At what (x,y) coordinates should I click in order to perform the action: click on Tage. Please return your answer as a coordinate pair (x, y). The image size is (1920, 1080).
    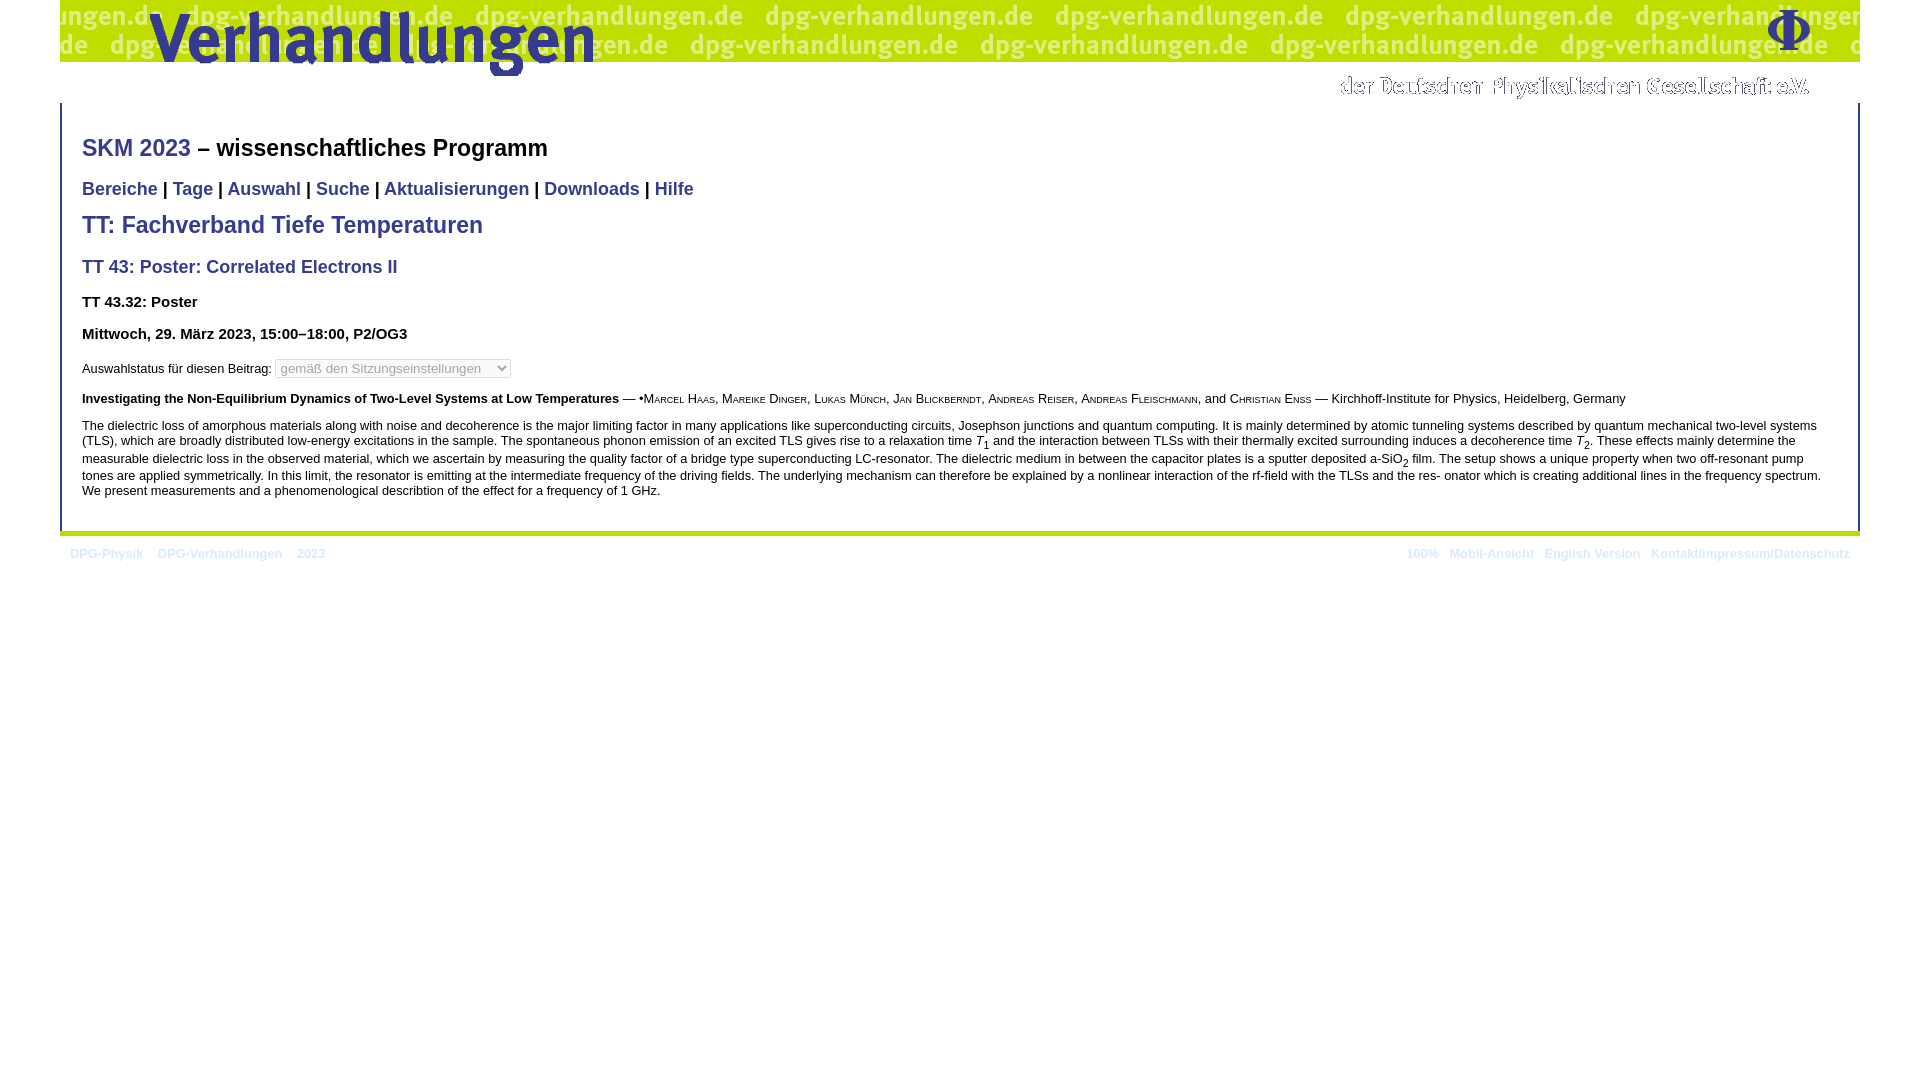
    Looking at the image, I should click on (192, 188).